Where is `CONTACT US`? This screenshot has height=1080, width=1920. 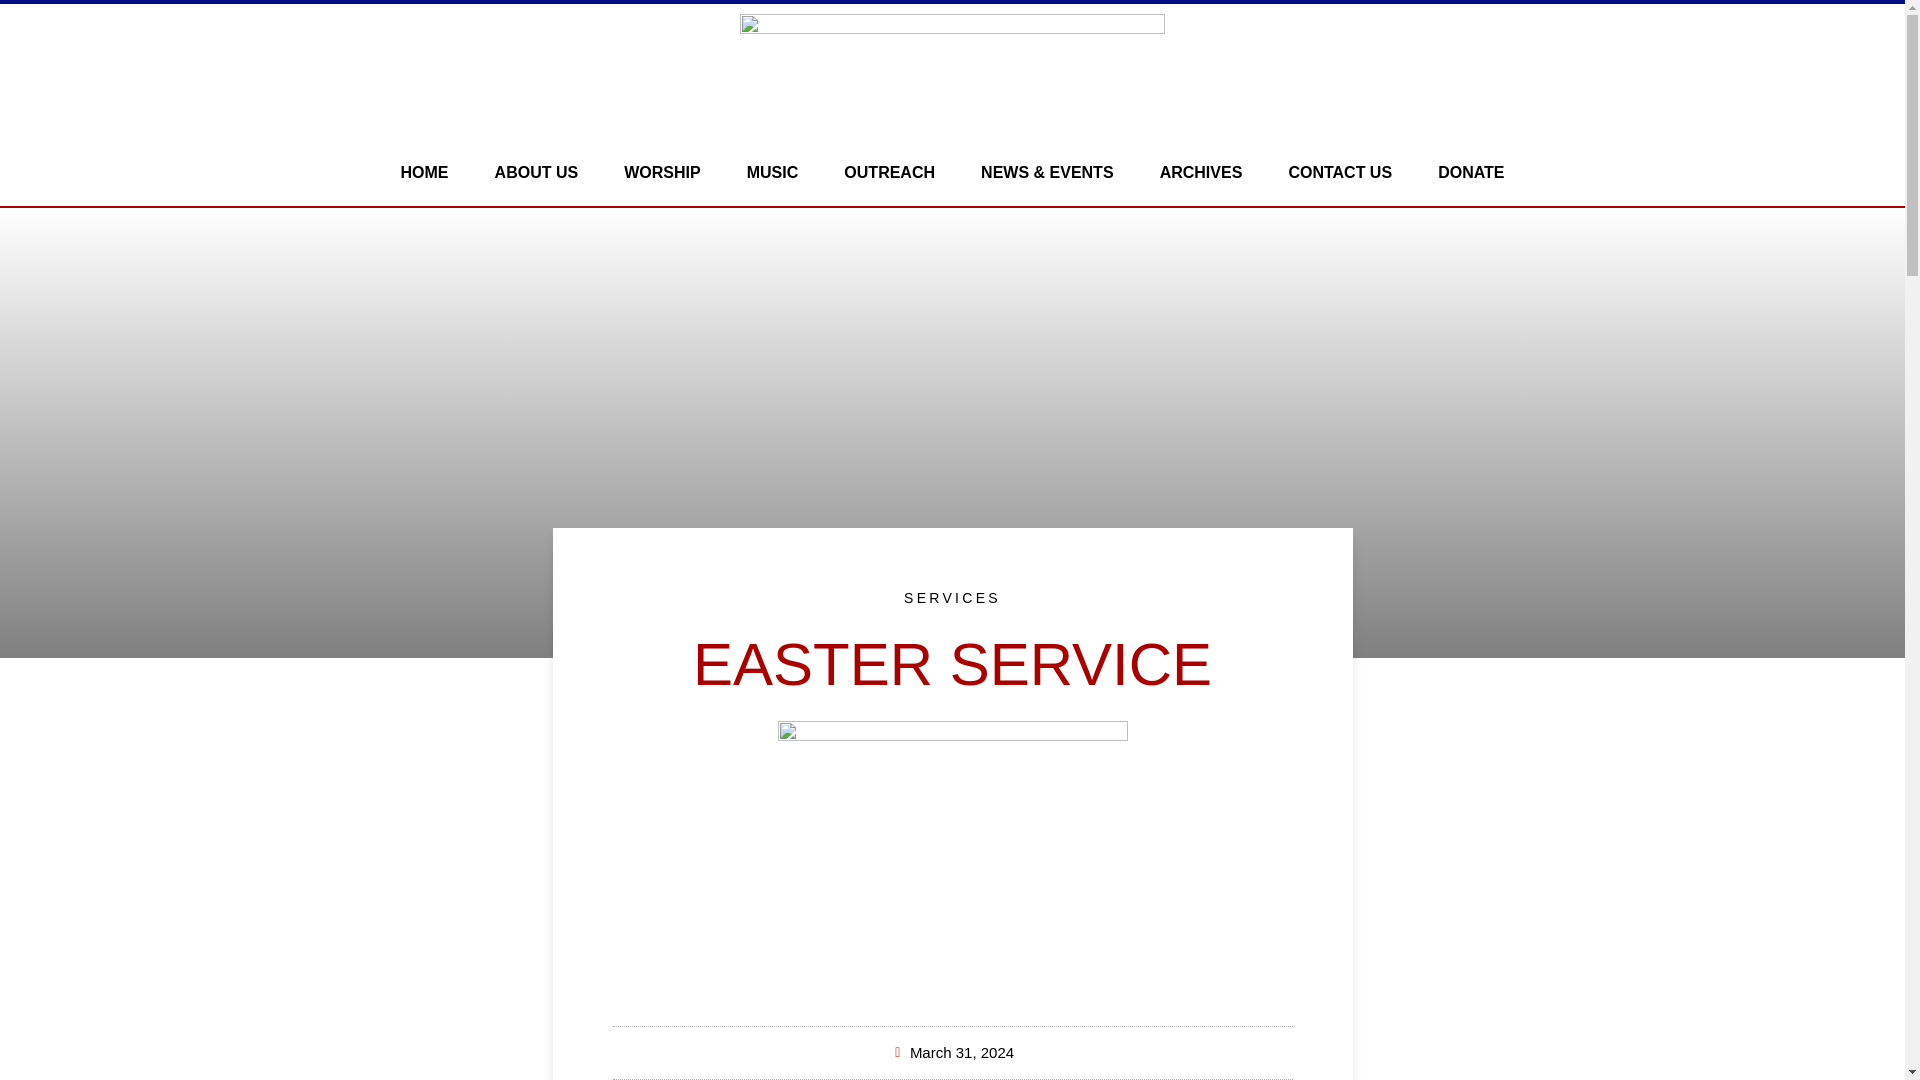
CONTACT US is located at coordinates (1340, 172).